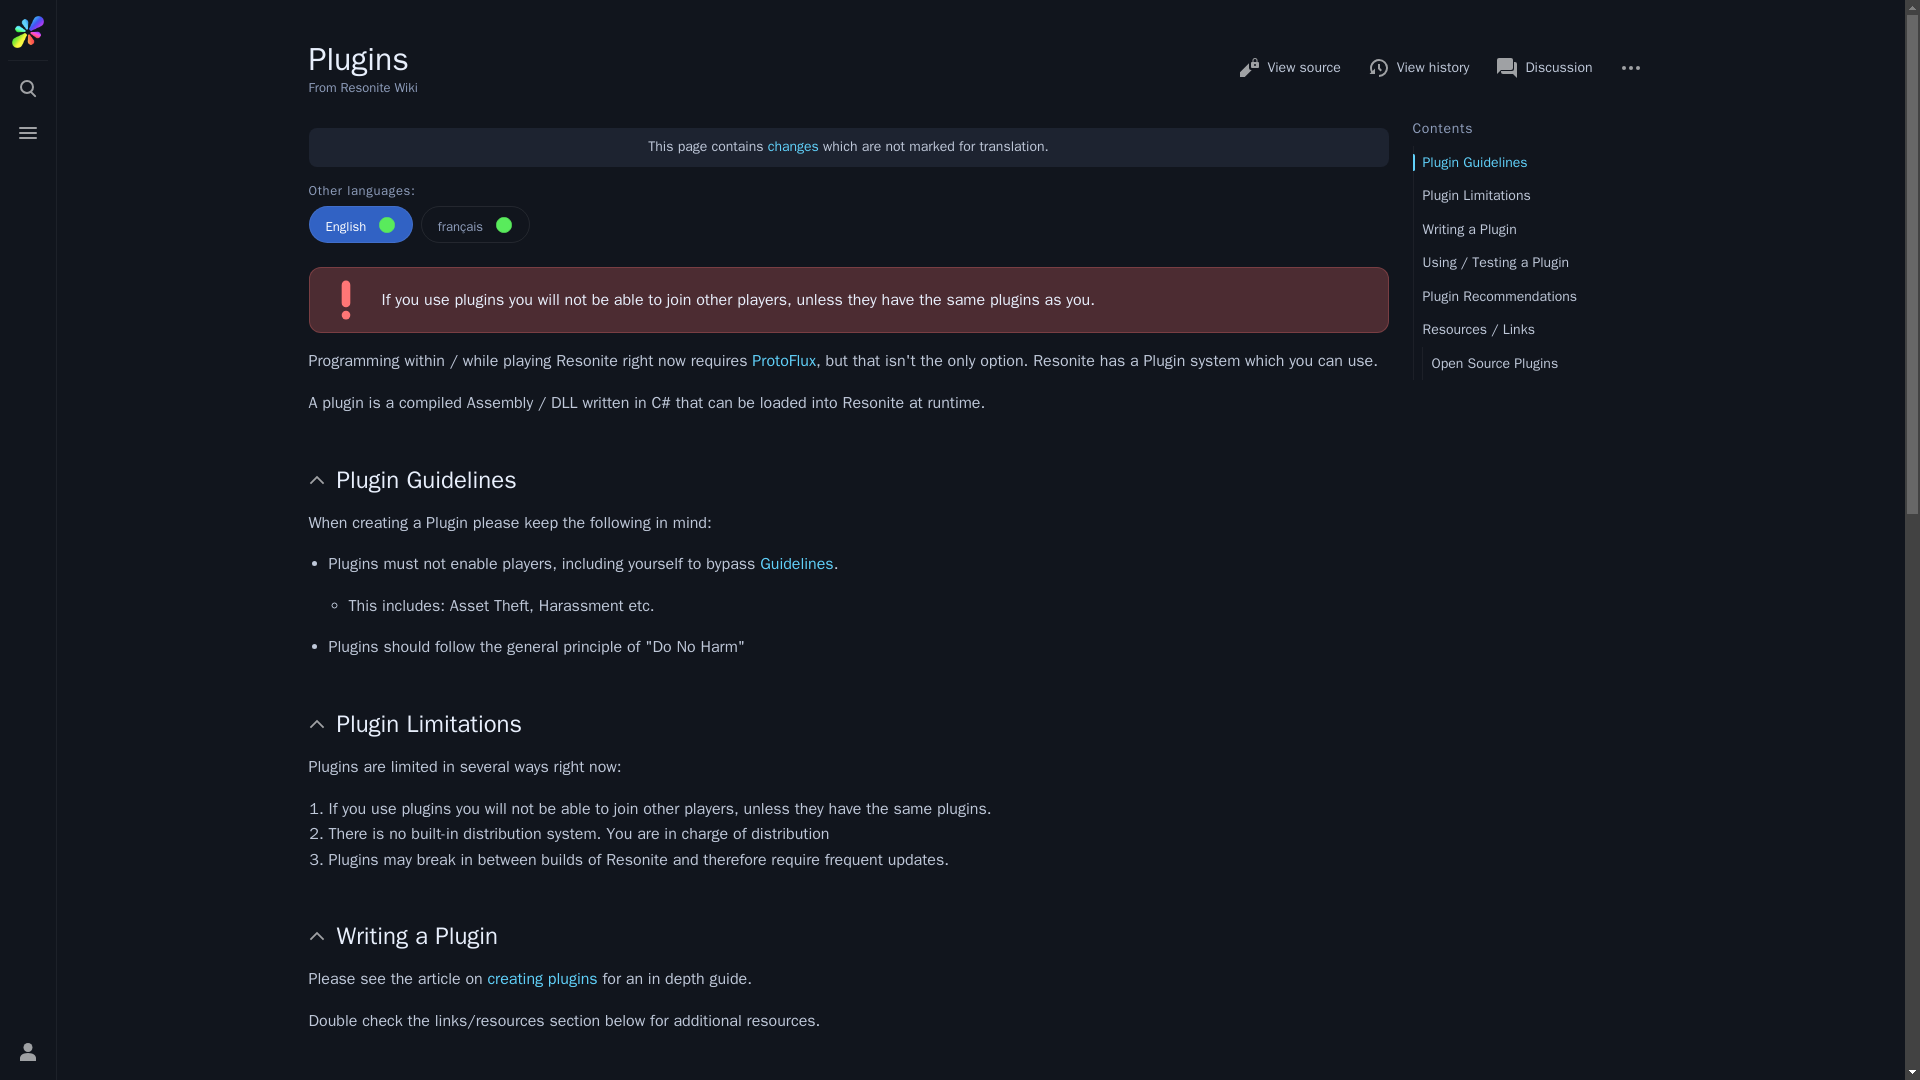 The height and width of the screenshot is (1080, 1920). I want to click on Guidelines, so click(796, 564).